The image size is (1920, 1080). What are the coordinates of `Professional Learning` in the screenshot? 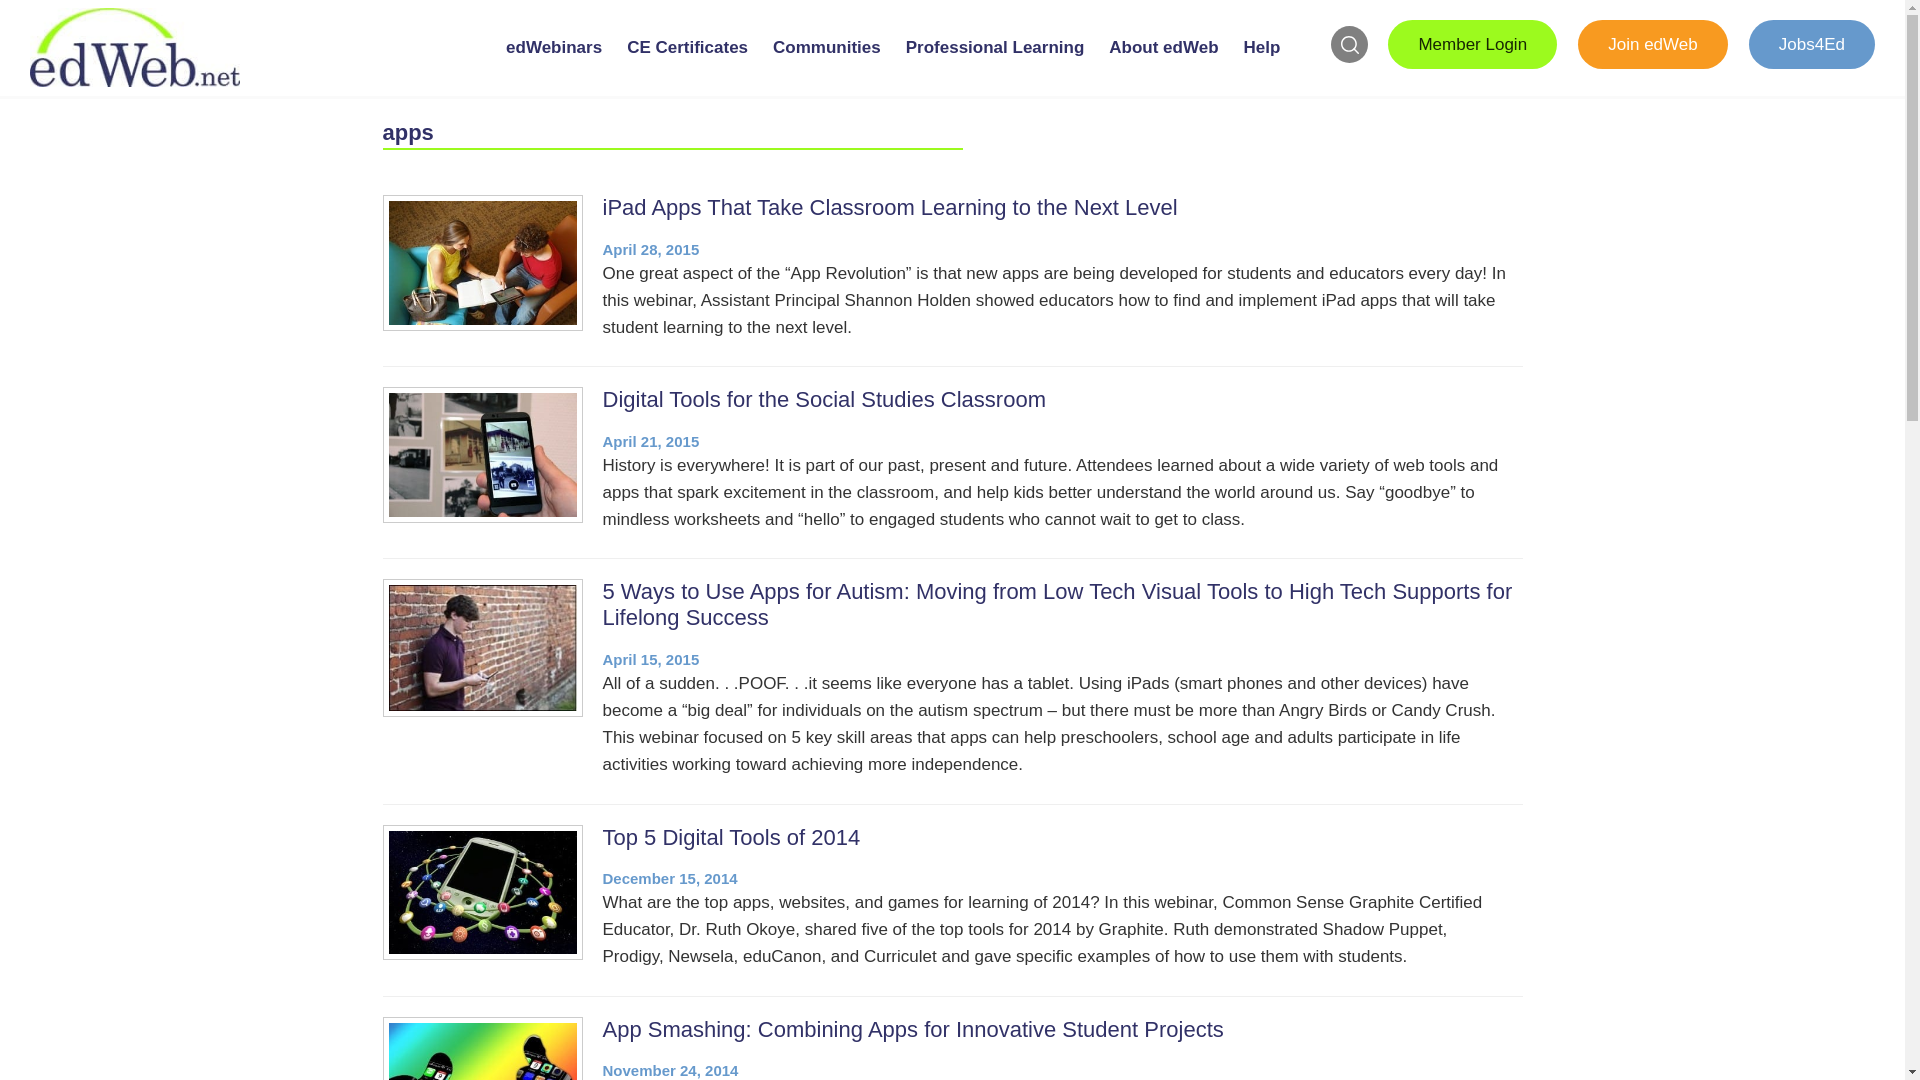 It's located at (995, 65).